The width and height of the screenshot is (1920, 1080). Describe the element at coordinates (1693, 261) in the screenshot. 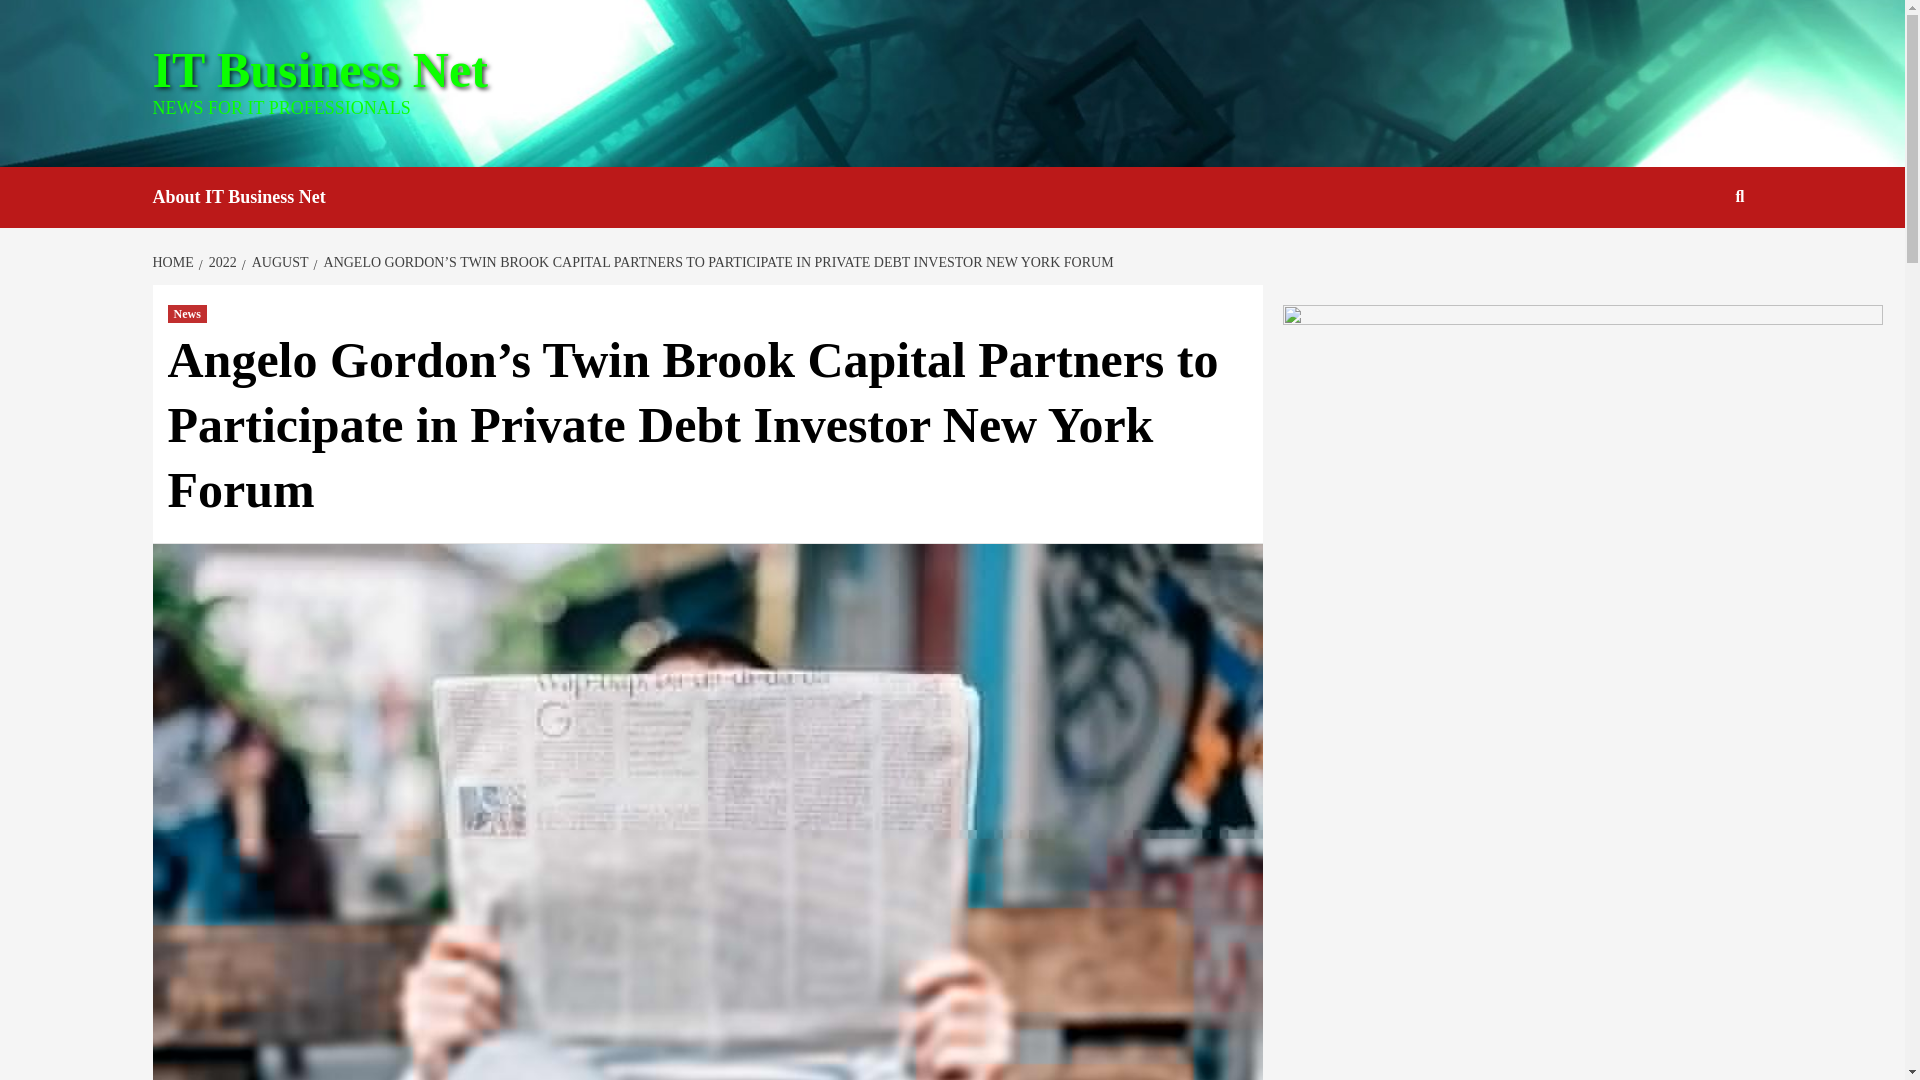

I see `Search` at that location.